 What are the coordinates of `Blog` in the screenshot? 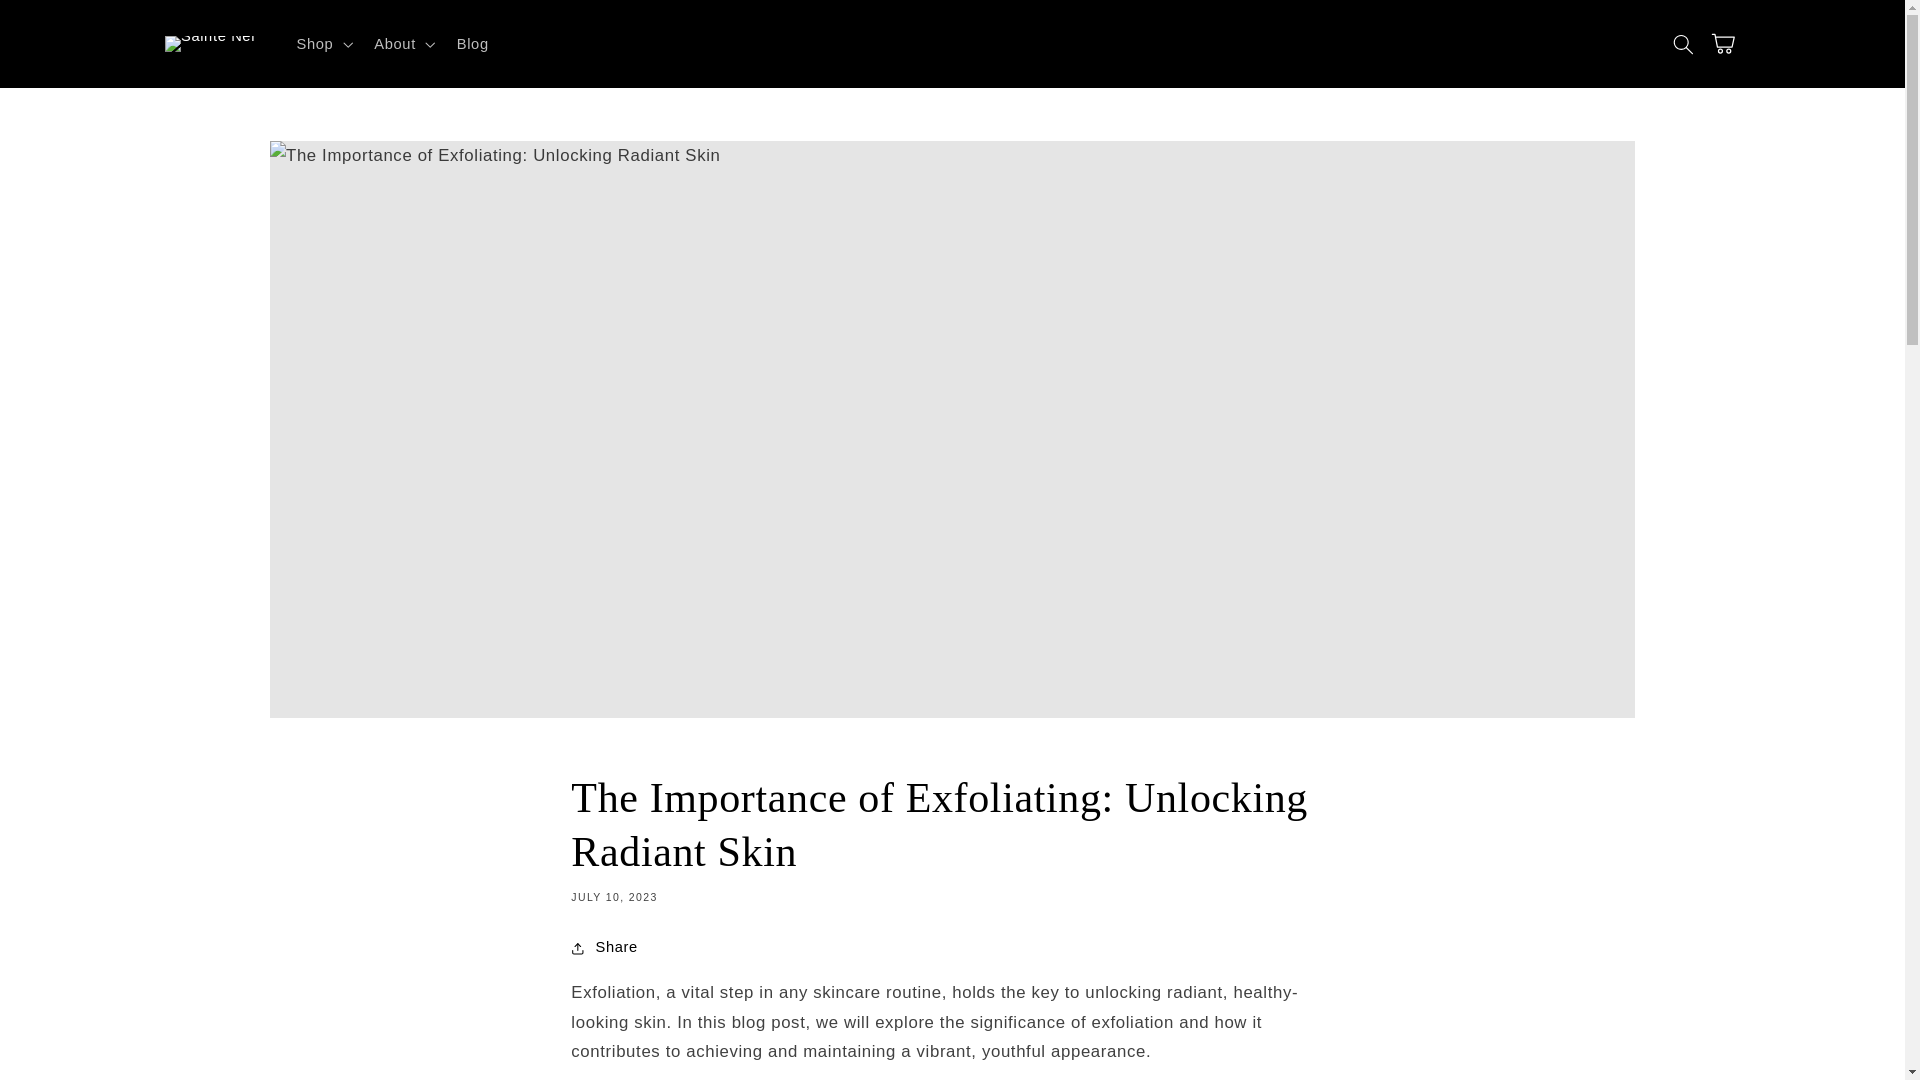 It's located at (472, 43).